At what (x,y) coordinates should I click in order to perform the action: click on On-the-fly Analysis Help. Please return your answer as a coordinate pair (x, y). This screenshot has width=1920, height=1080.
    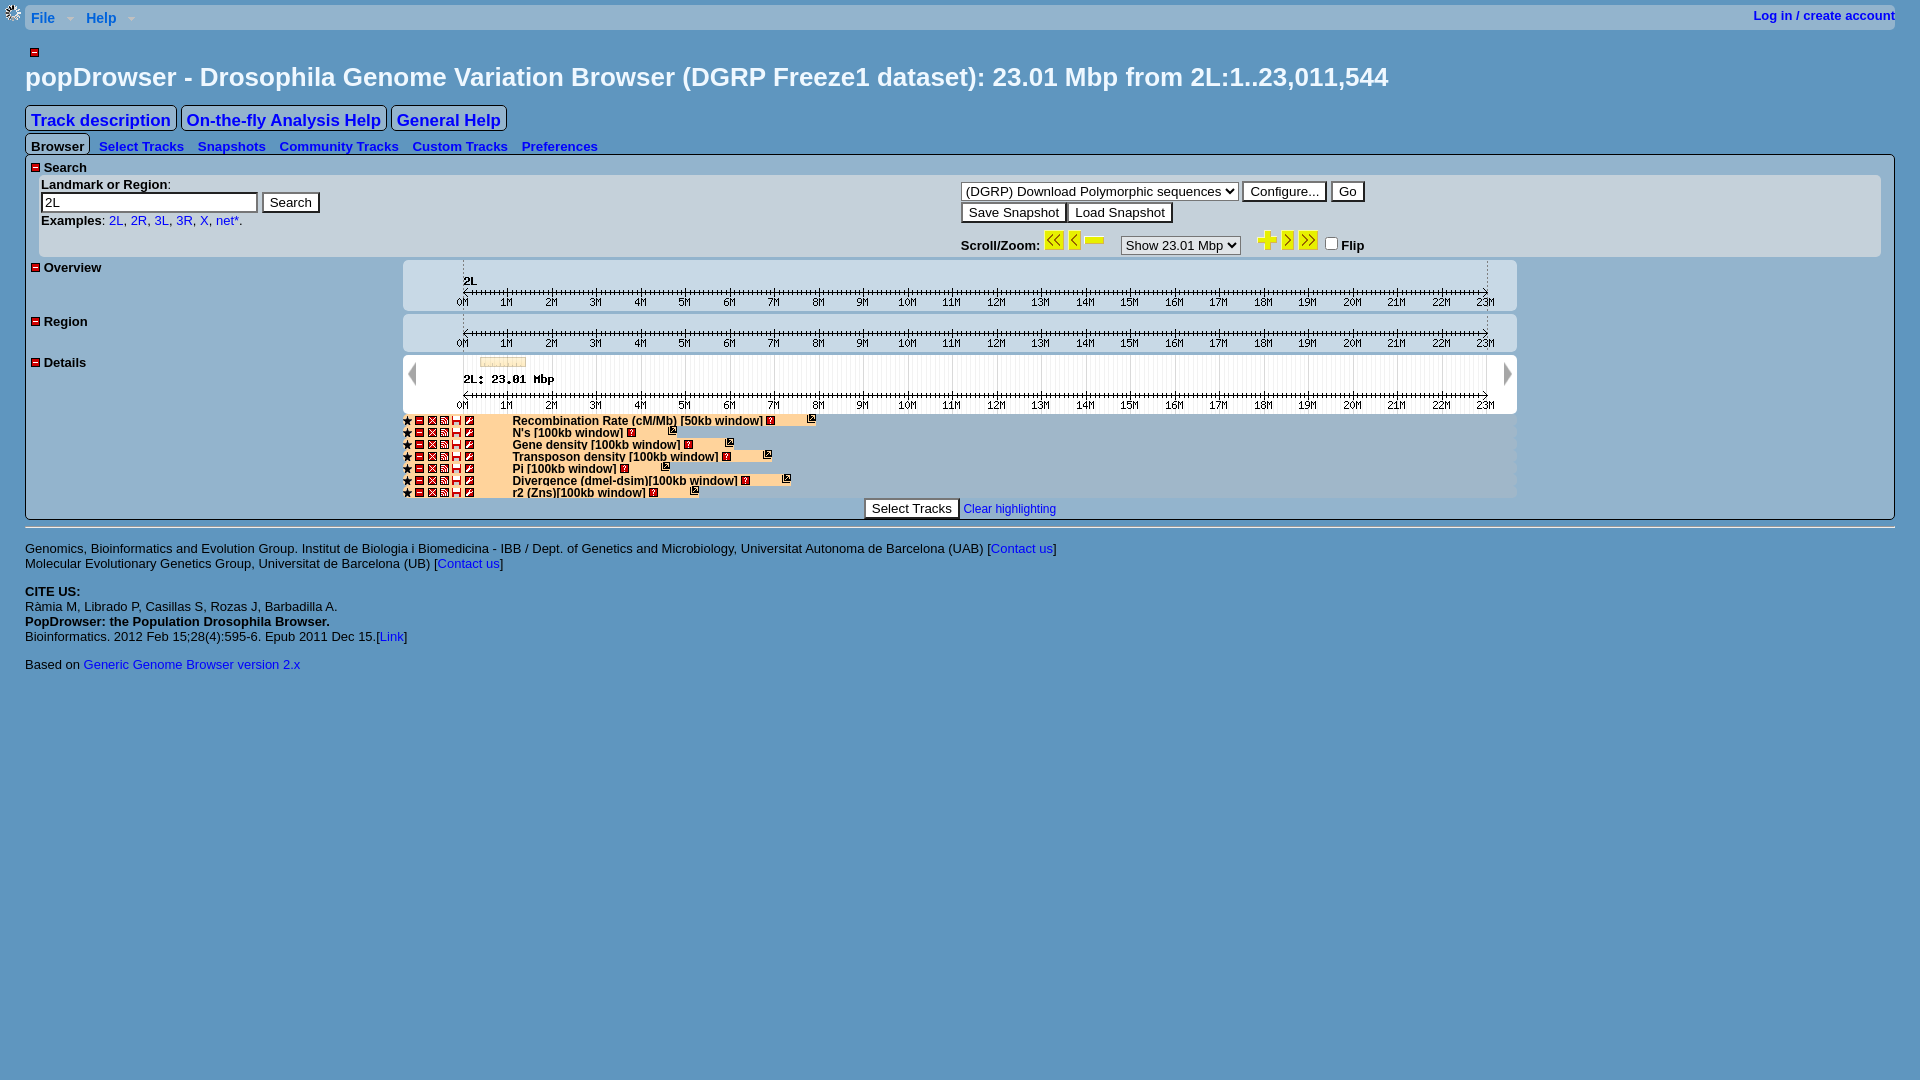
    Looking at the image, I should click on (284, 118).